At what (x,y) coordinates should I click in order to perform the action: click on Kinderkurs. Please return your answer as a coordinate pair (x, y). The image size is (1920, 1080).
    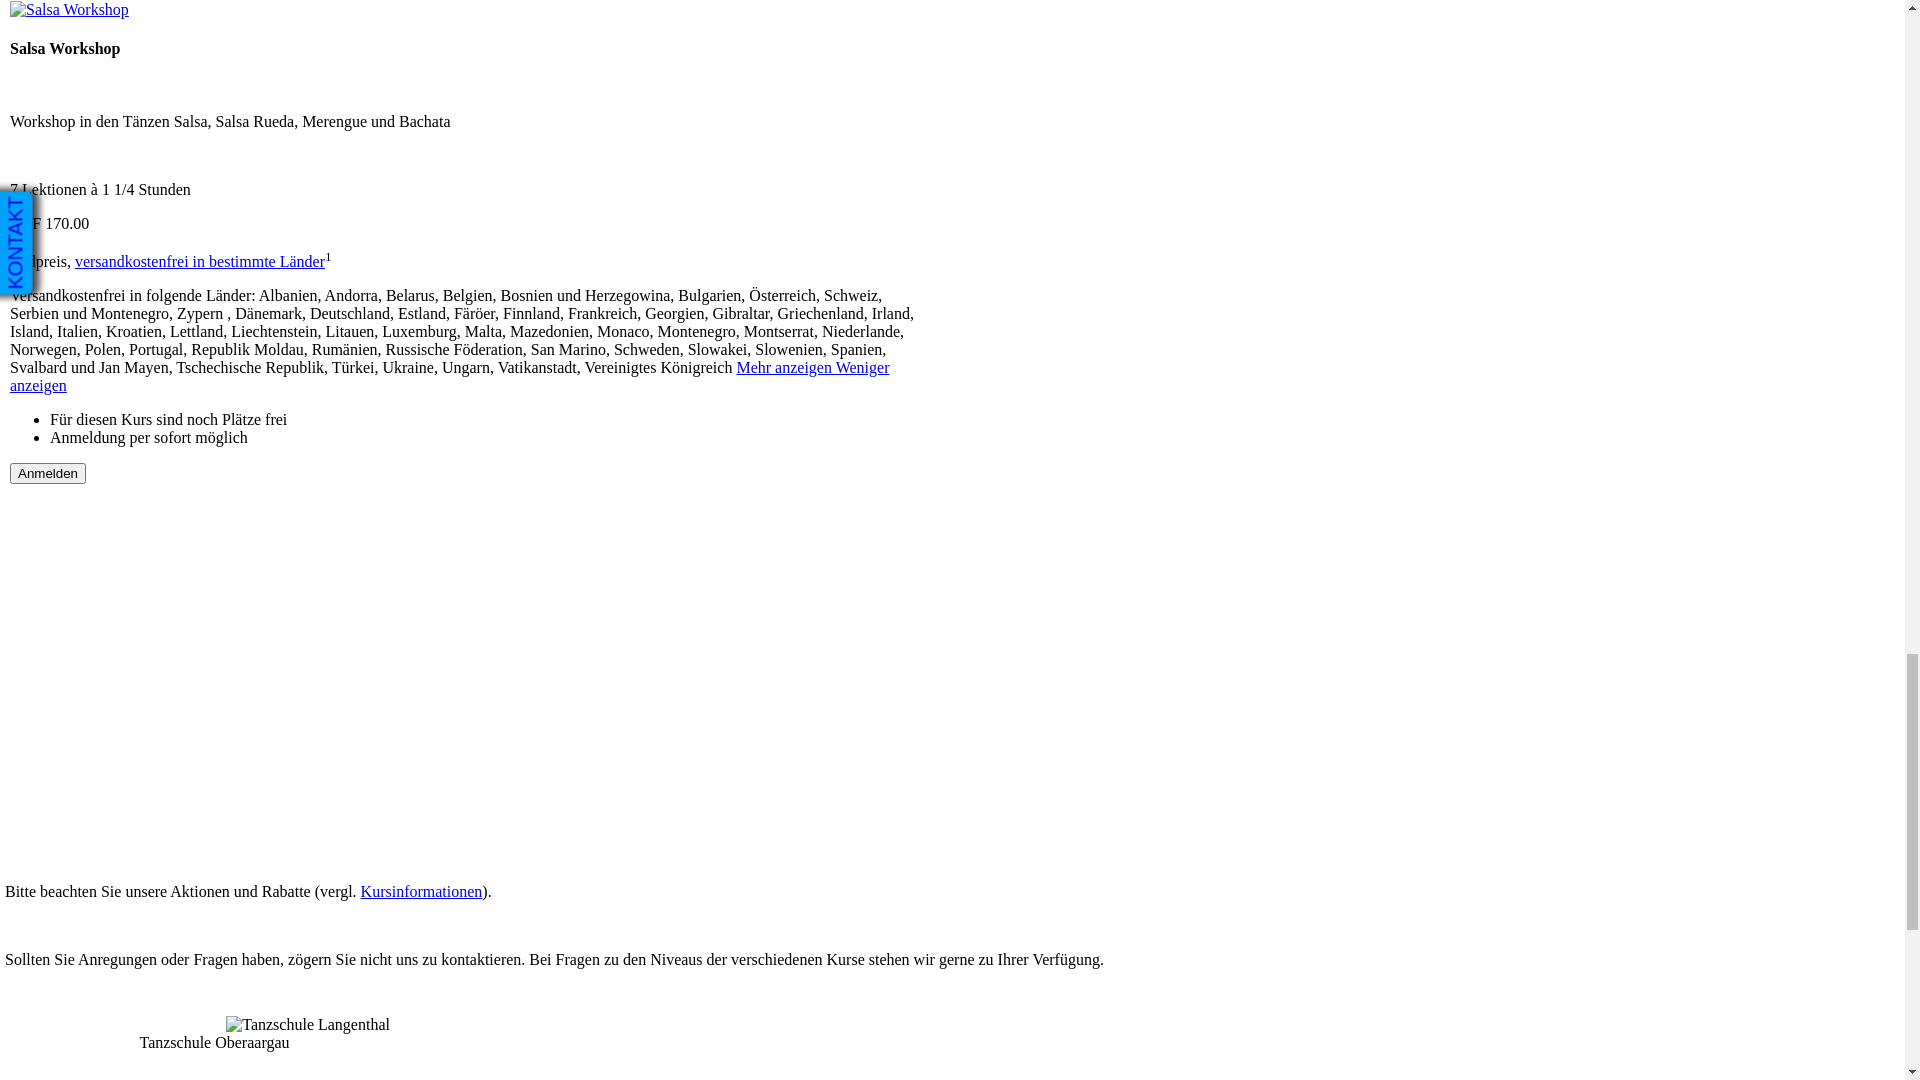
    Looking at the image, I should click on (116, 224).